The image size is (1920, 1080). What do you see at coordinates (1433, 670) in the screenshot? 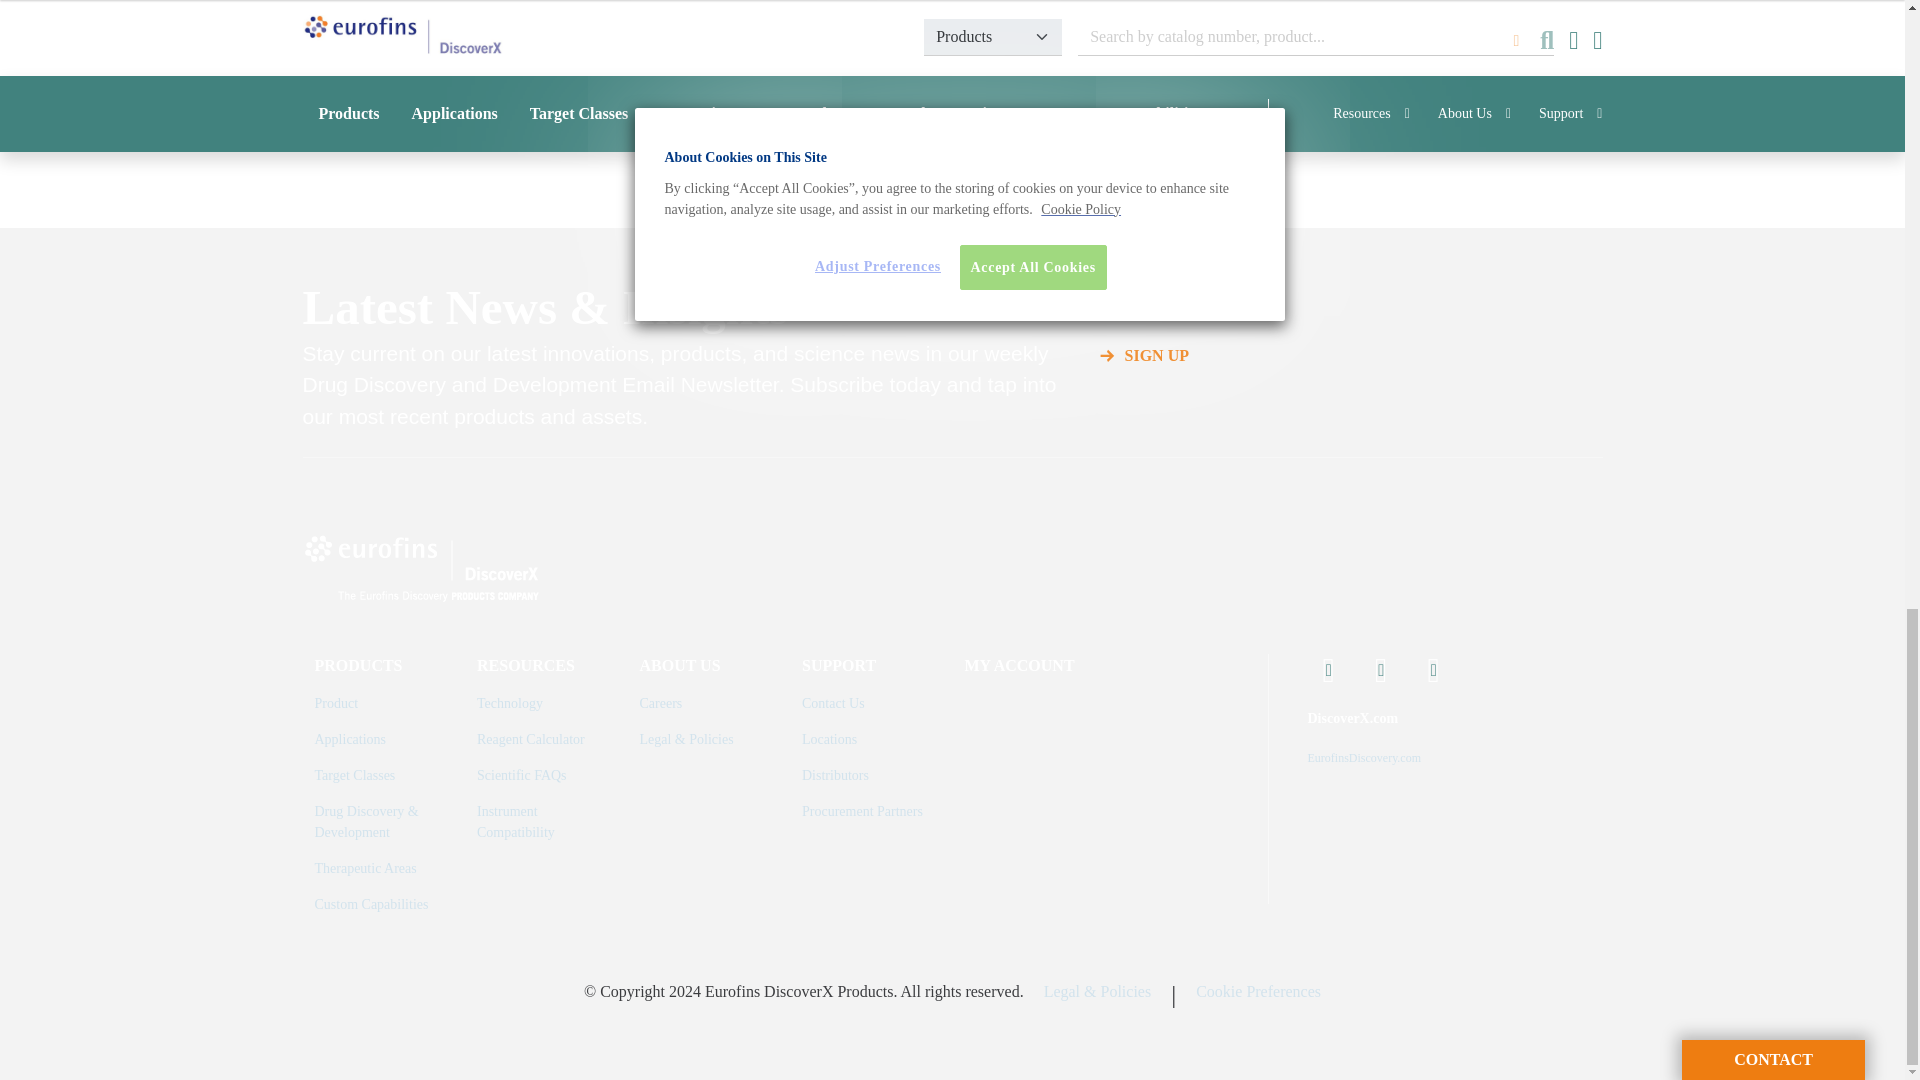
I see `Blog` at bounding box center [1433, 670].